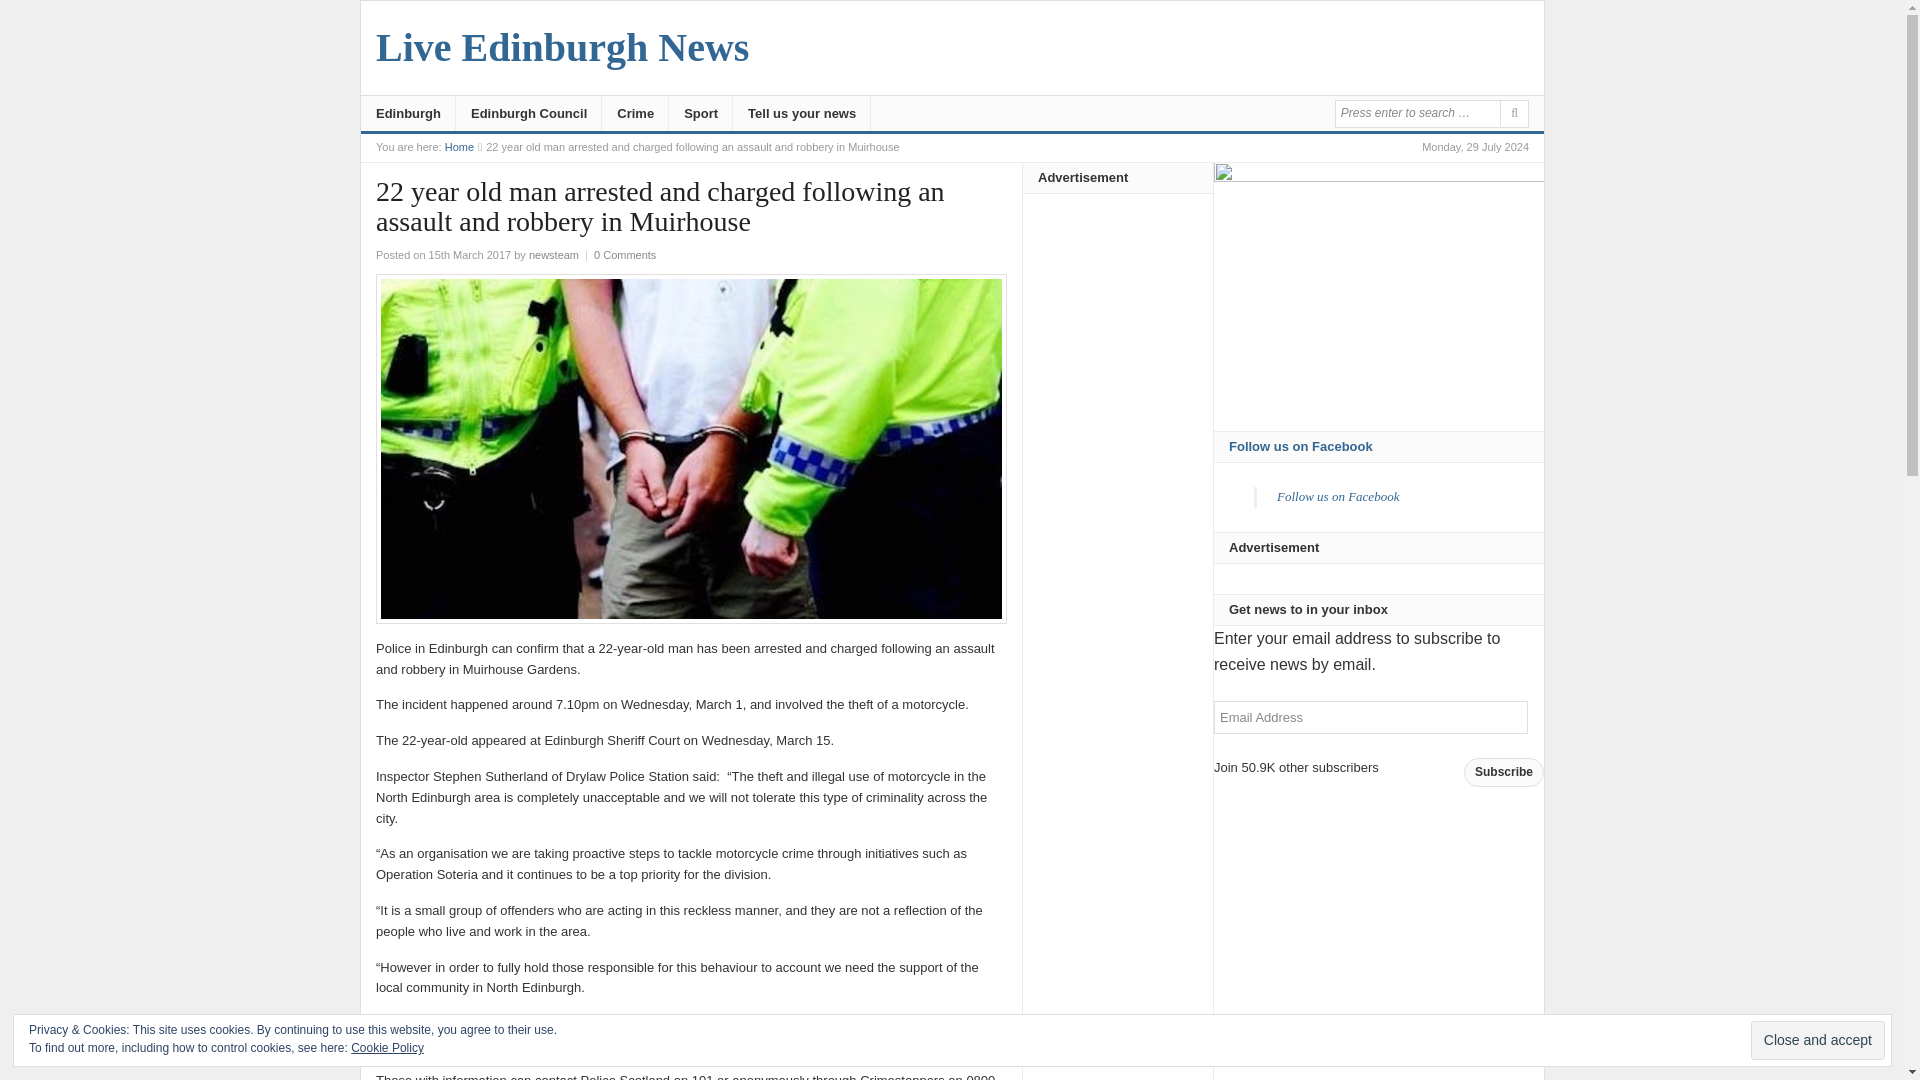 The width and height of the screenshot is (1920, 1080). Describe the element at coordinates (562, 47) in the screenshot. I see `Live Edinburgh News` at that location.